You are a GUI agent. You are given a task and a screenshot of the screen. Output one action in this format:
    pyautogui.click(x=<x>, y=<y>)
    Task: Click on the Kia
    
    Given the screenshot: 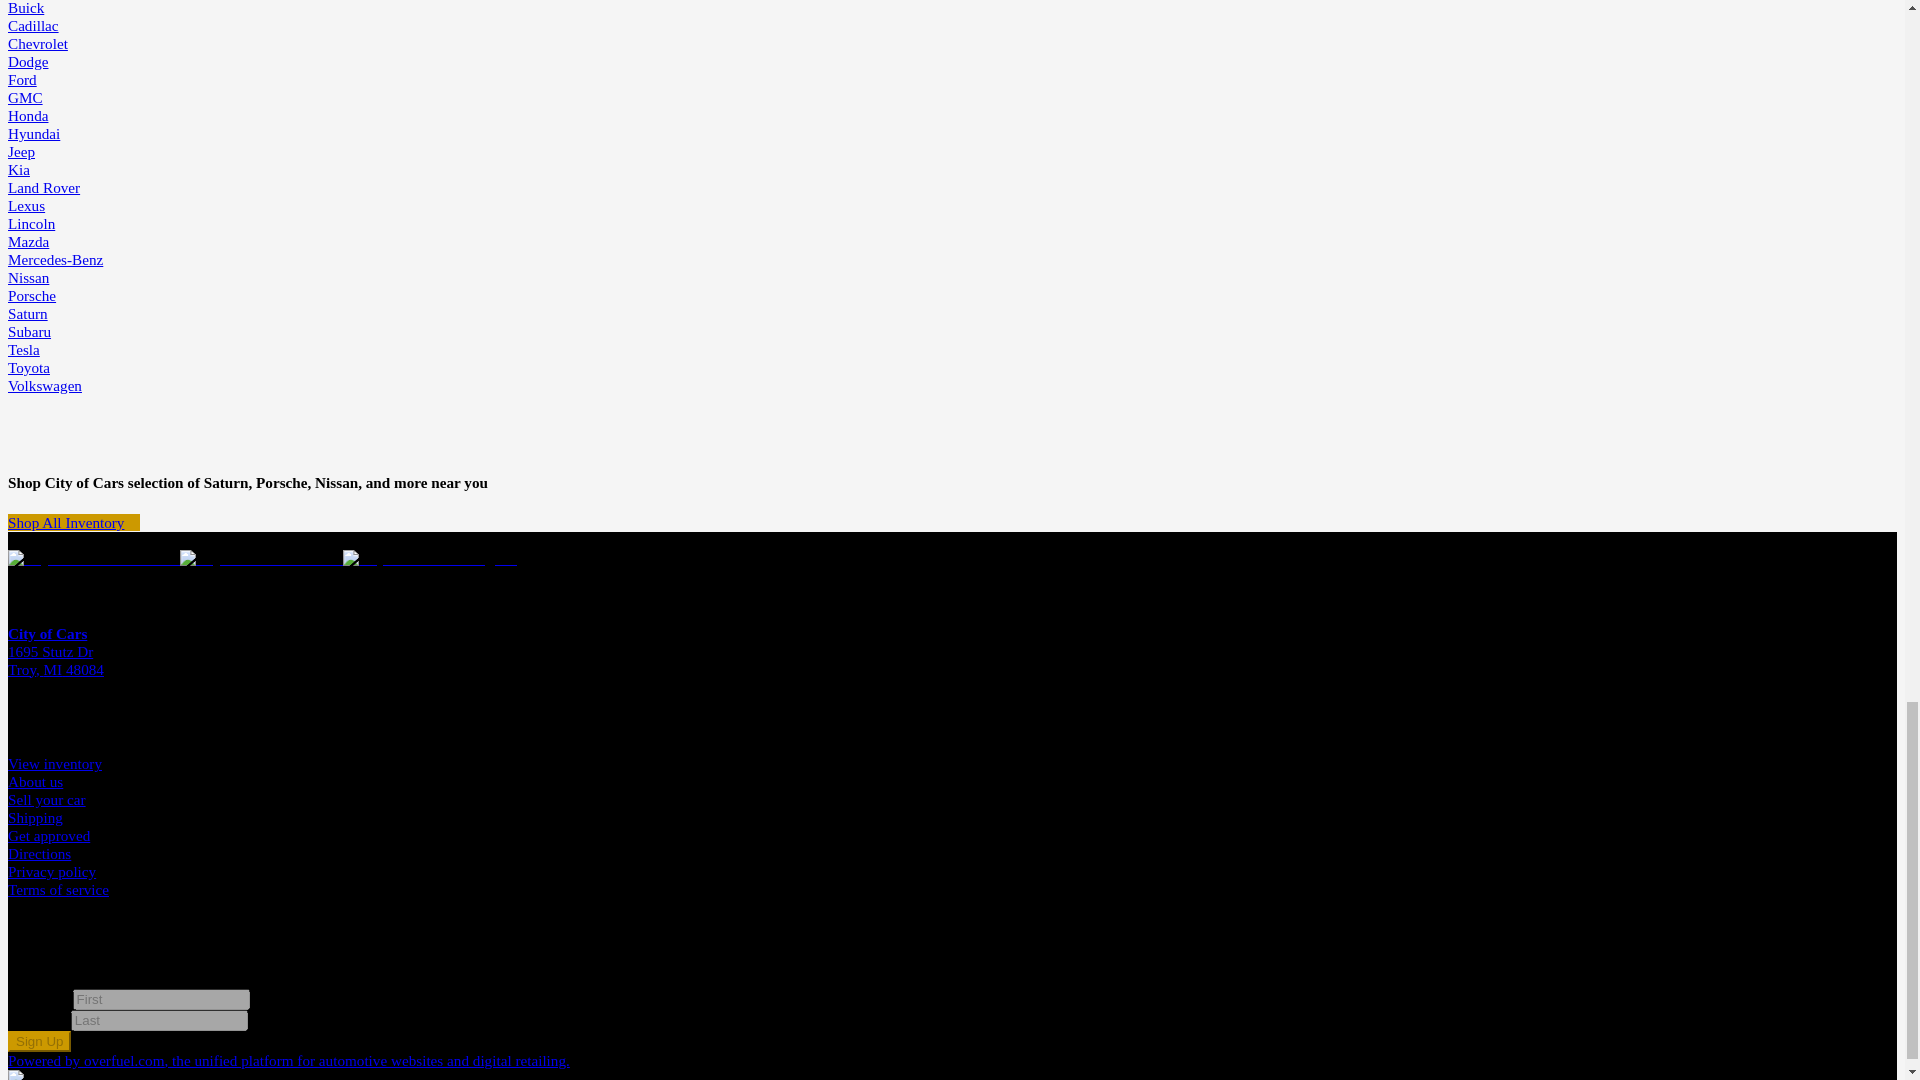 What is the action you would take?
    pyautogui.click(x=18, y=169)
    